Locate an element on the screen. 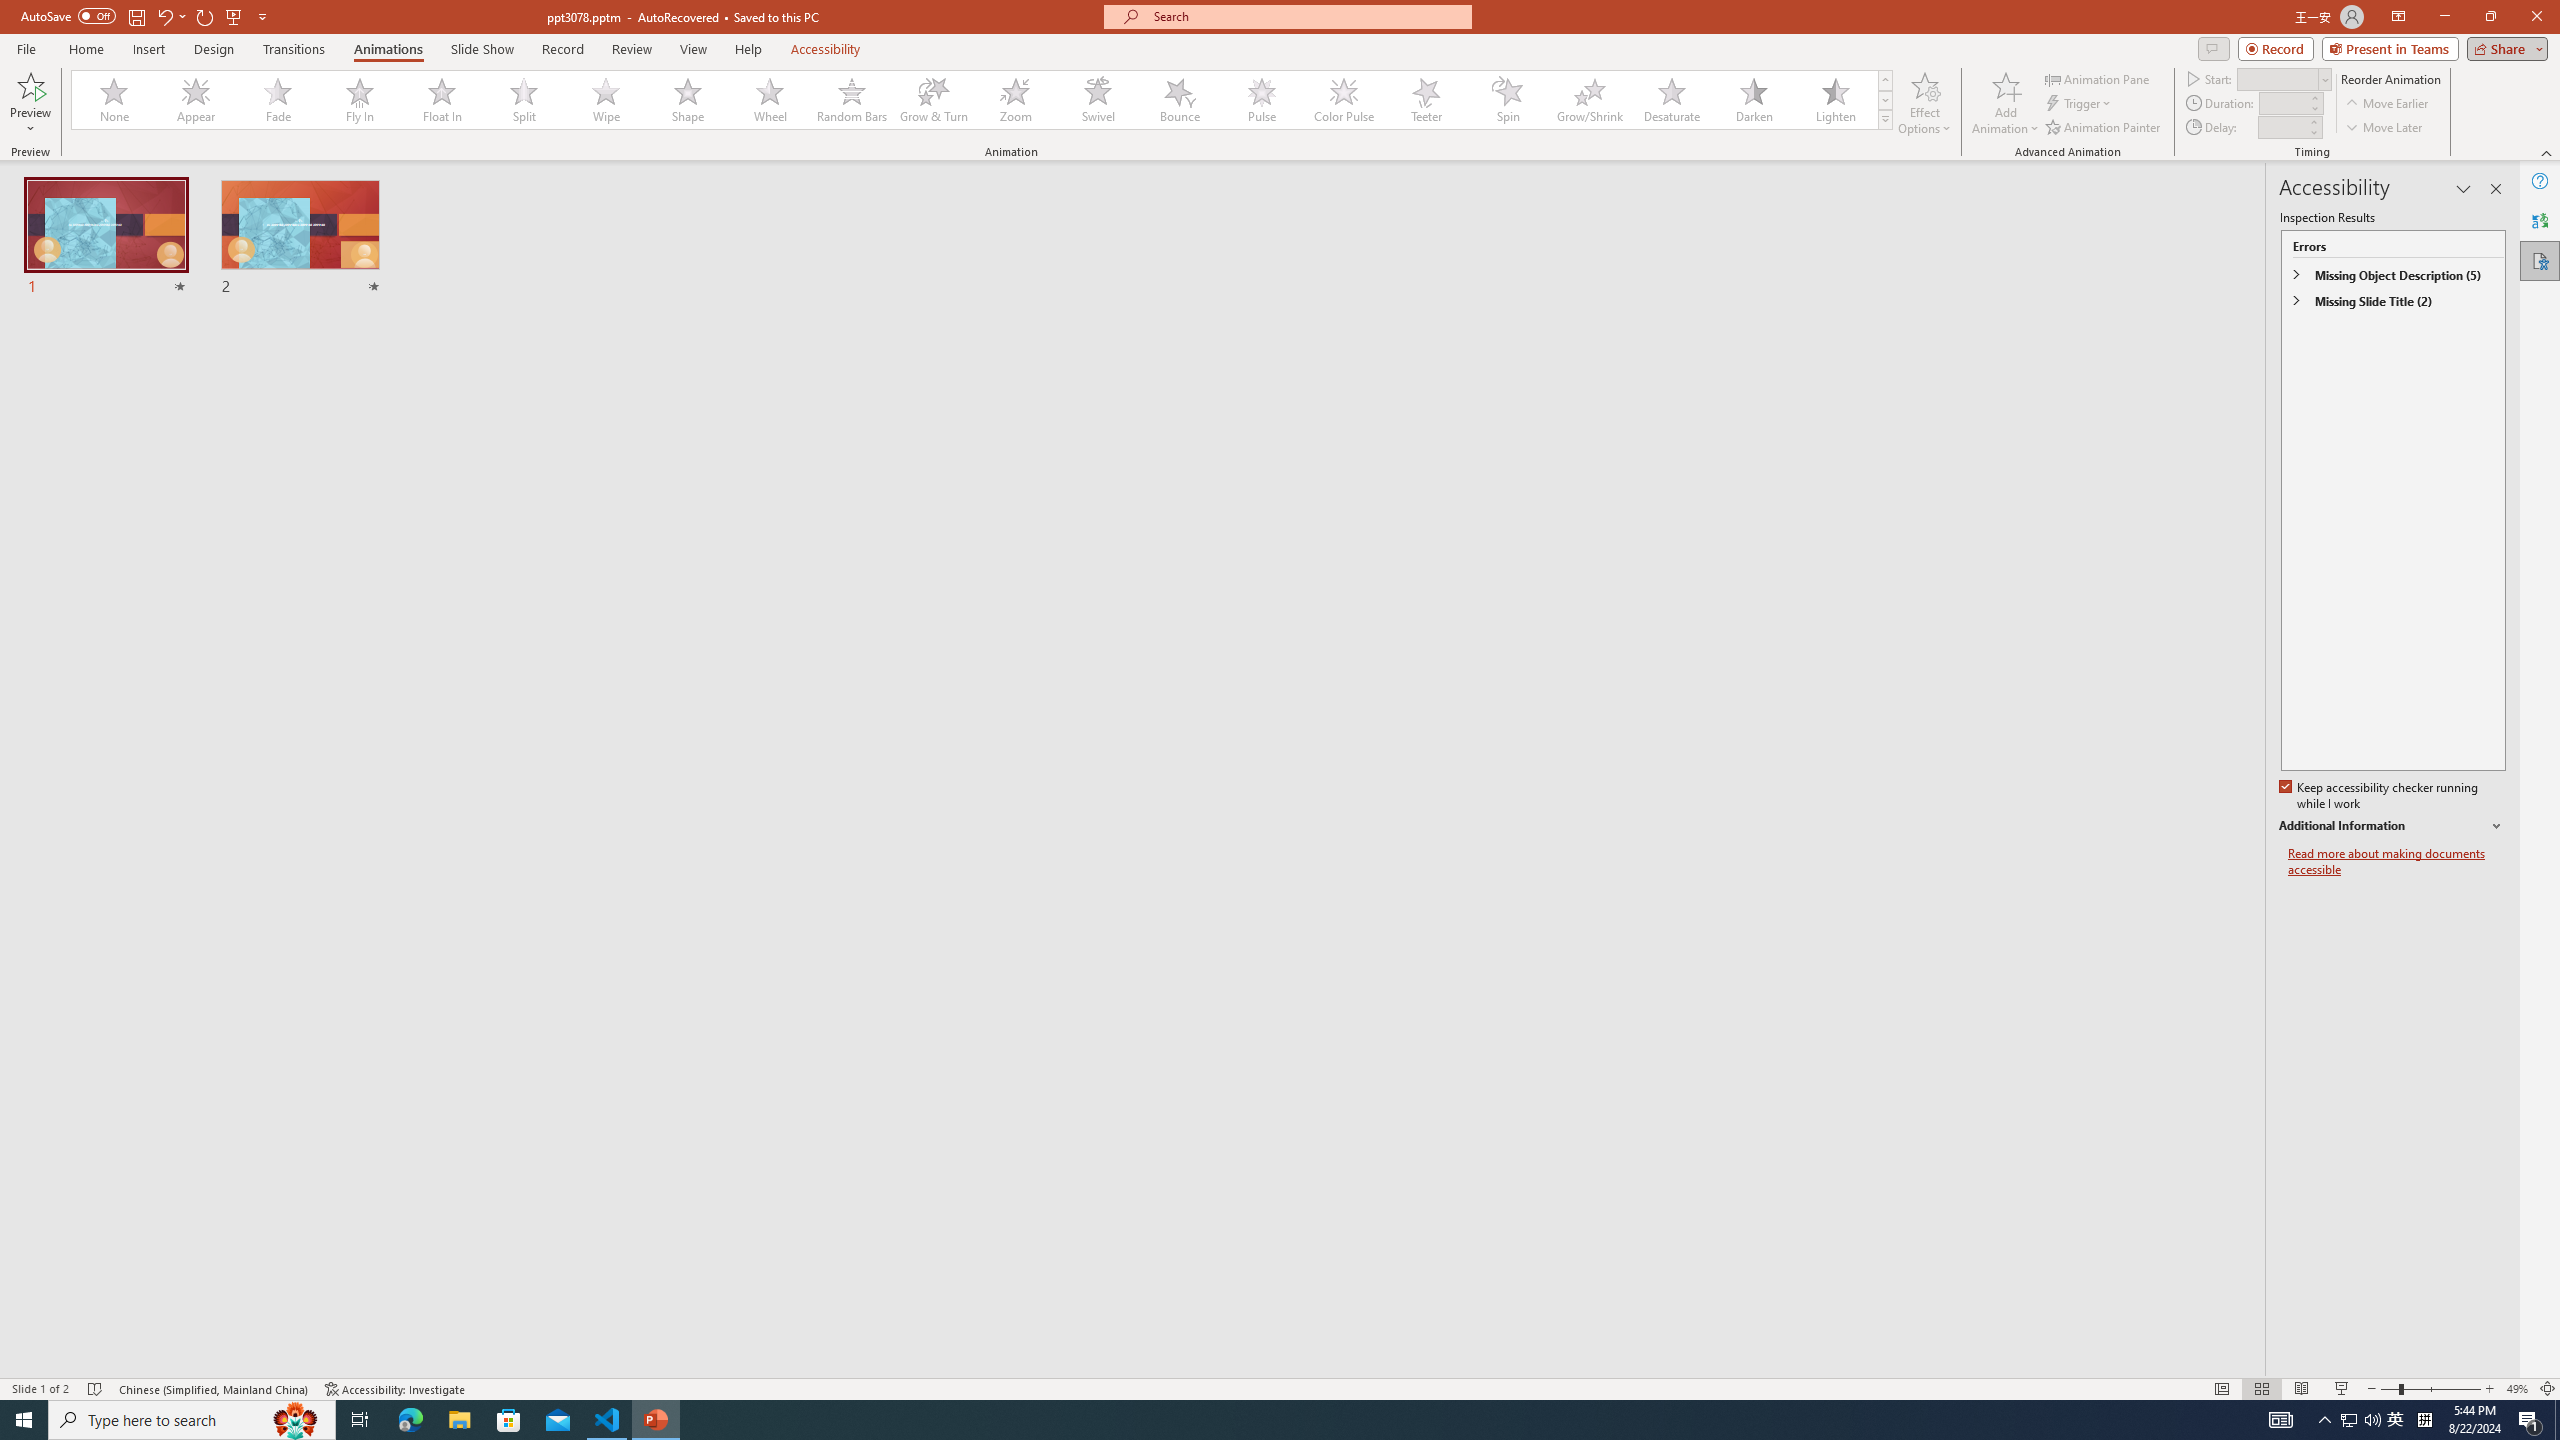  Effect Options is located at coordinates (1924, 103).